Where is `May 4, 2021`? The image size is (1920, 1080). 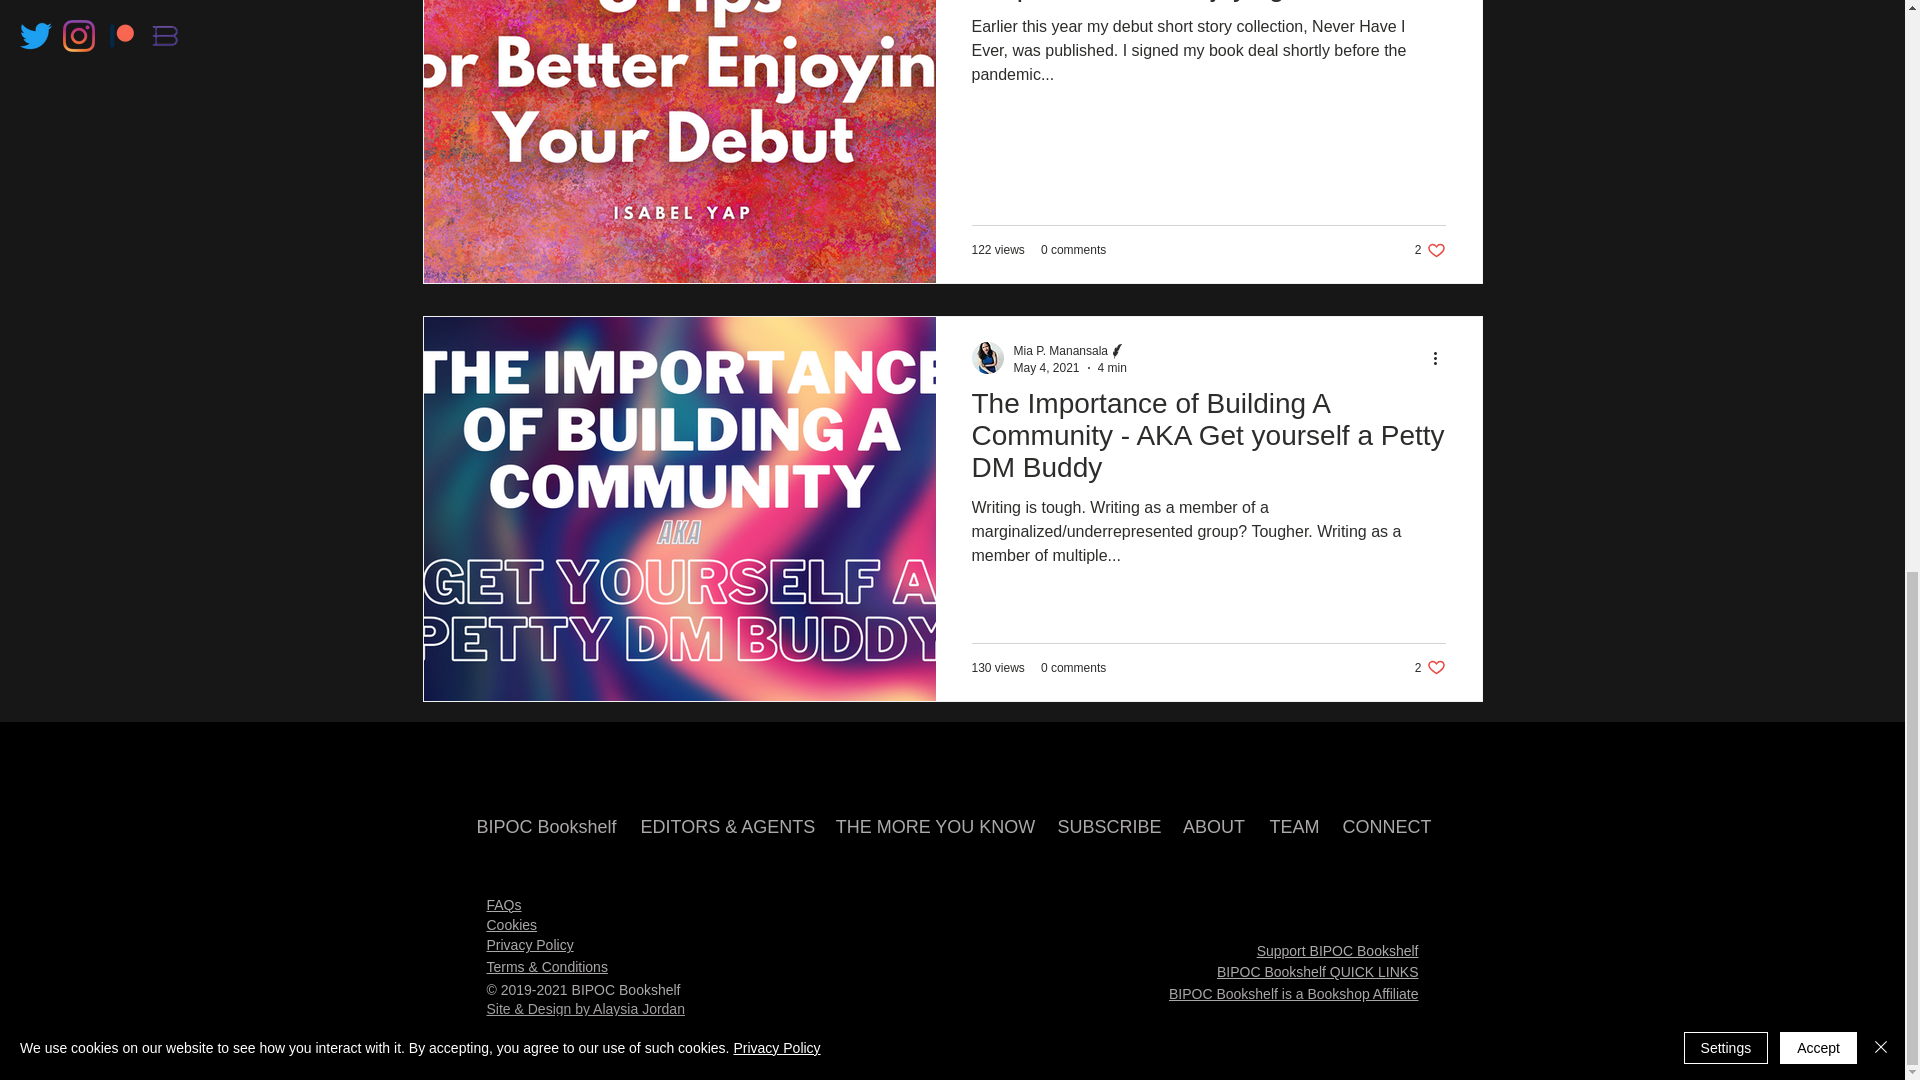 May 4, 2021 is located at coordinates (1046, 367).